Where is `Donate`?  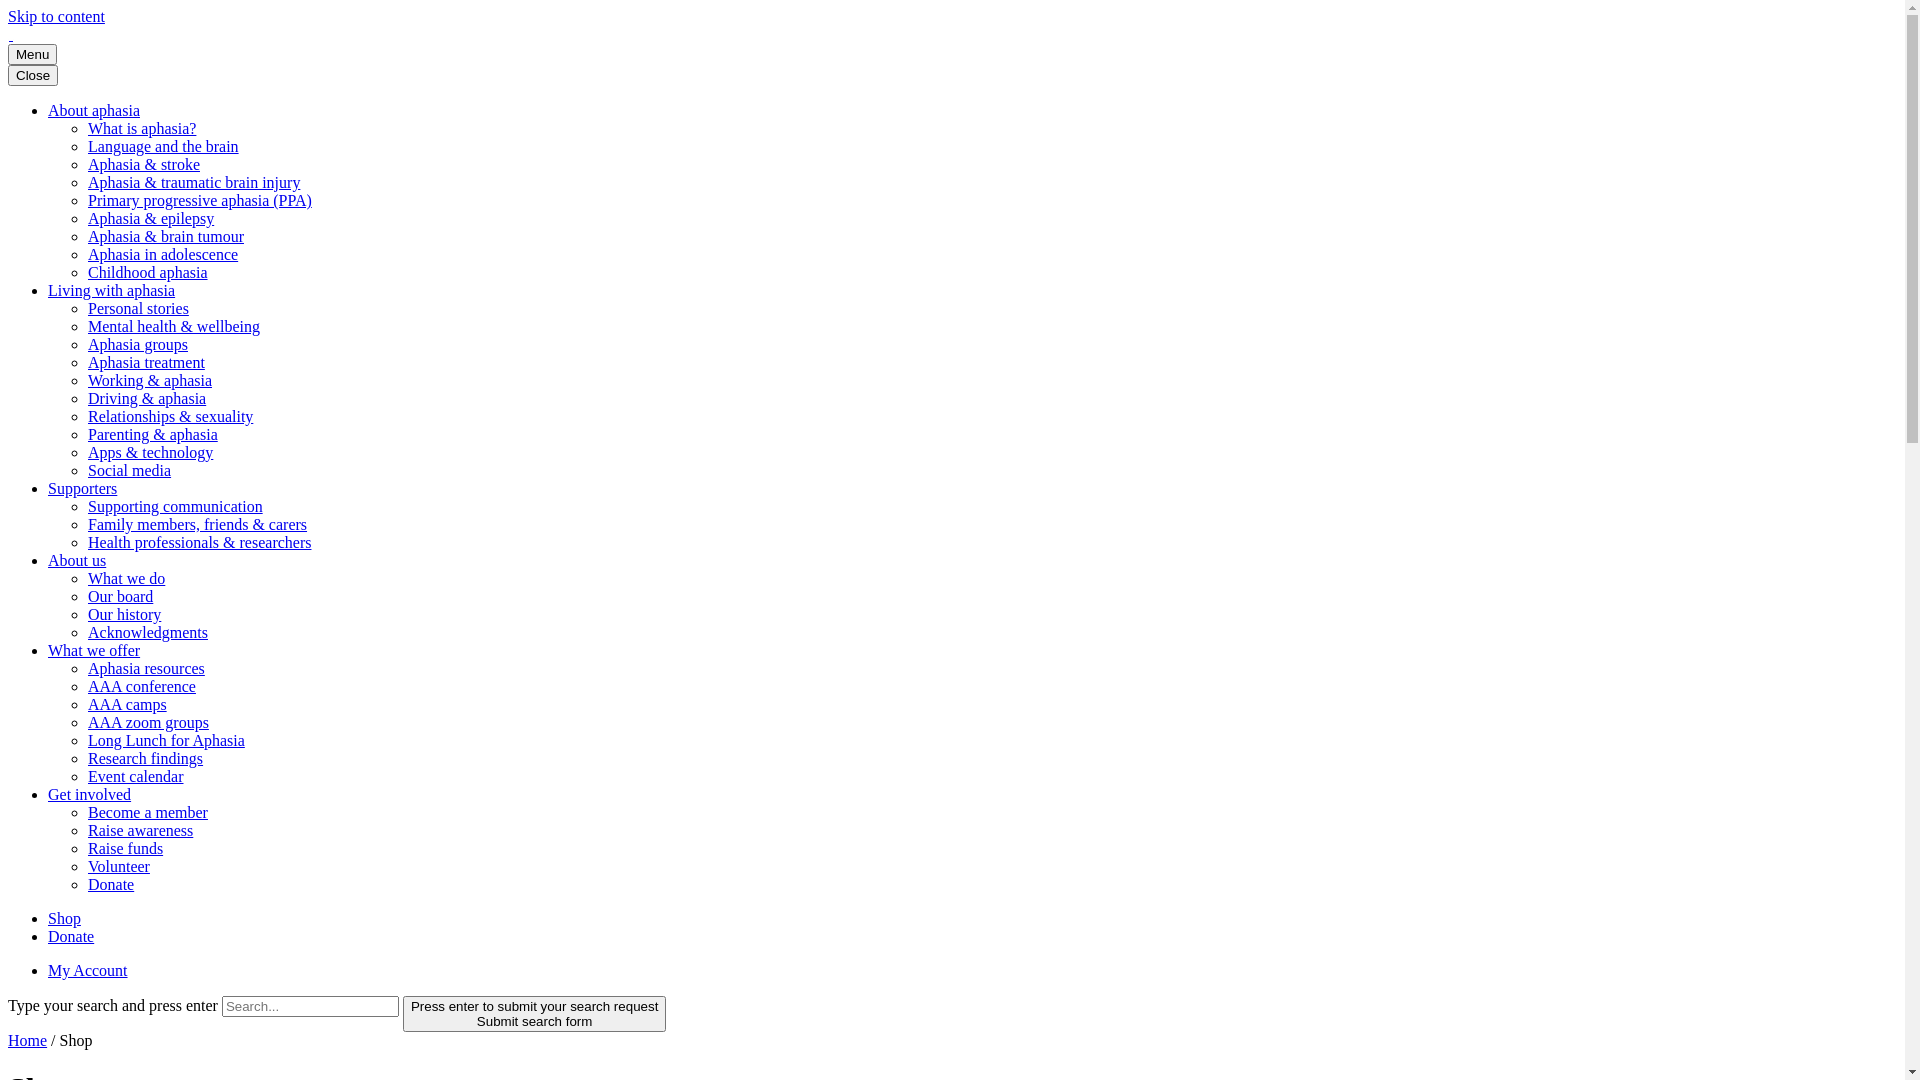 Donate is located at coordinates (71, 936).